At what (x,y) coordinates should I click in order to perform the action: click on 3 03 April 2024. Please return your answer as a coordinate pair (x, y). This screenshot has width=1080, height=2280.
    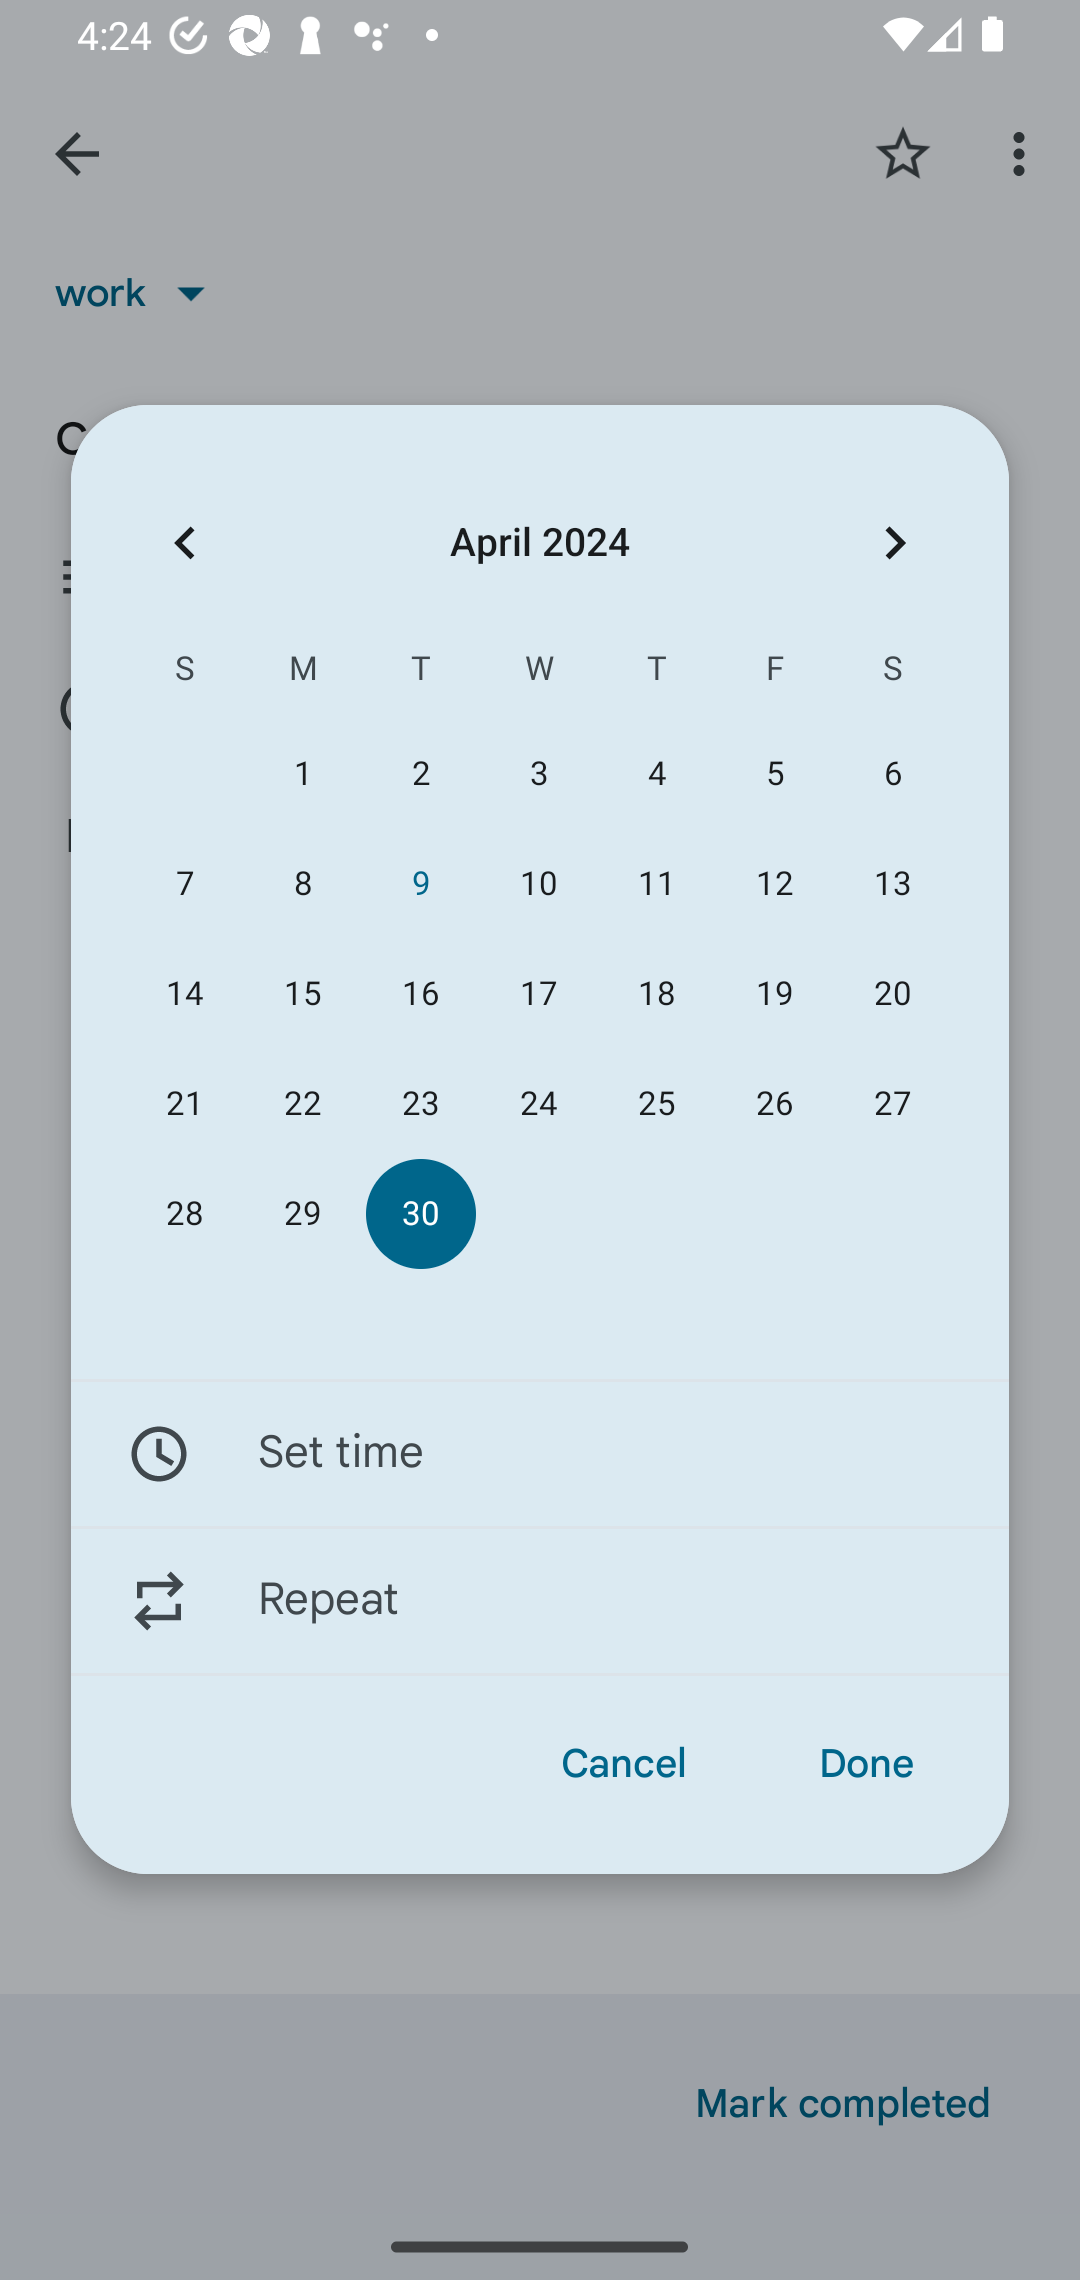
    Looking at the image, I should click on (538, 774).